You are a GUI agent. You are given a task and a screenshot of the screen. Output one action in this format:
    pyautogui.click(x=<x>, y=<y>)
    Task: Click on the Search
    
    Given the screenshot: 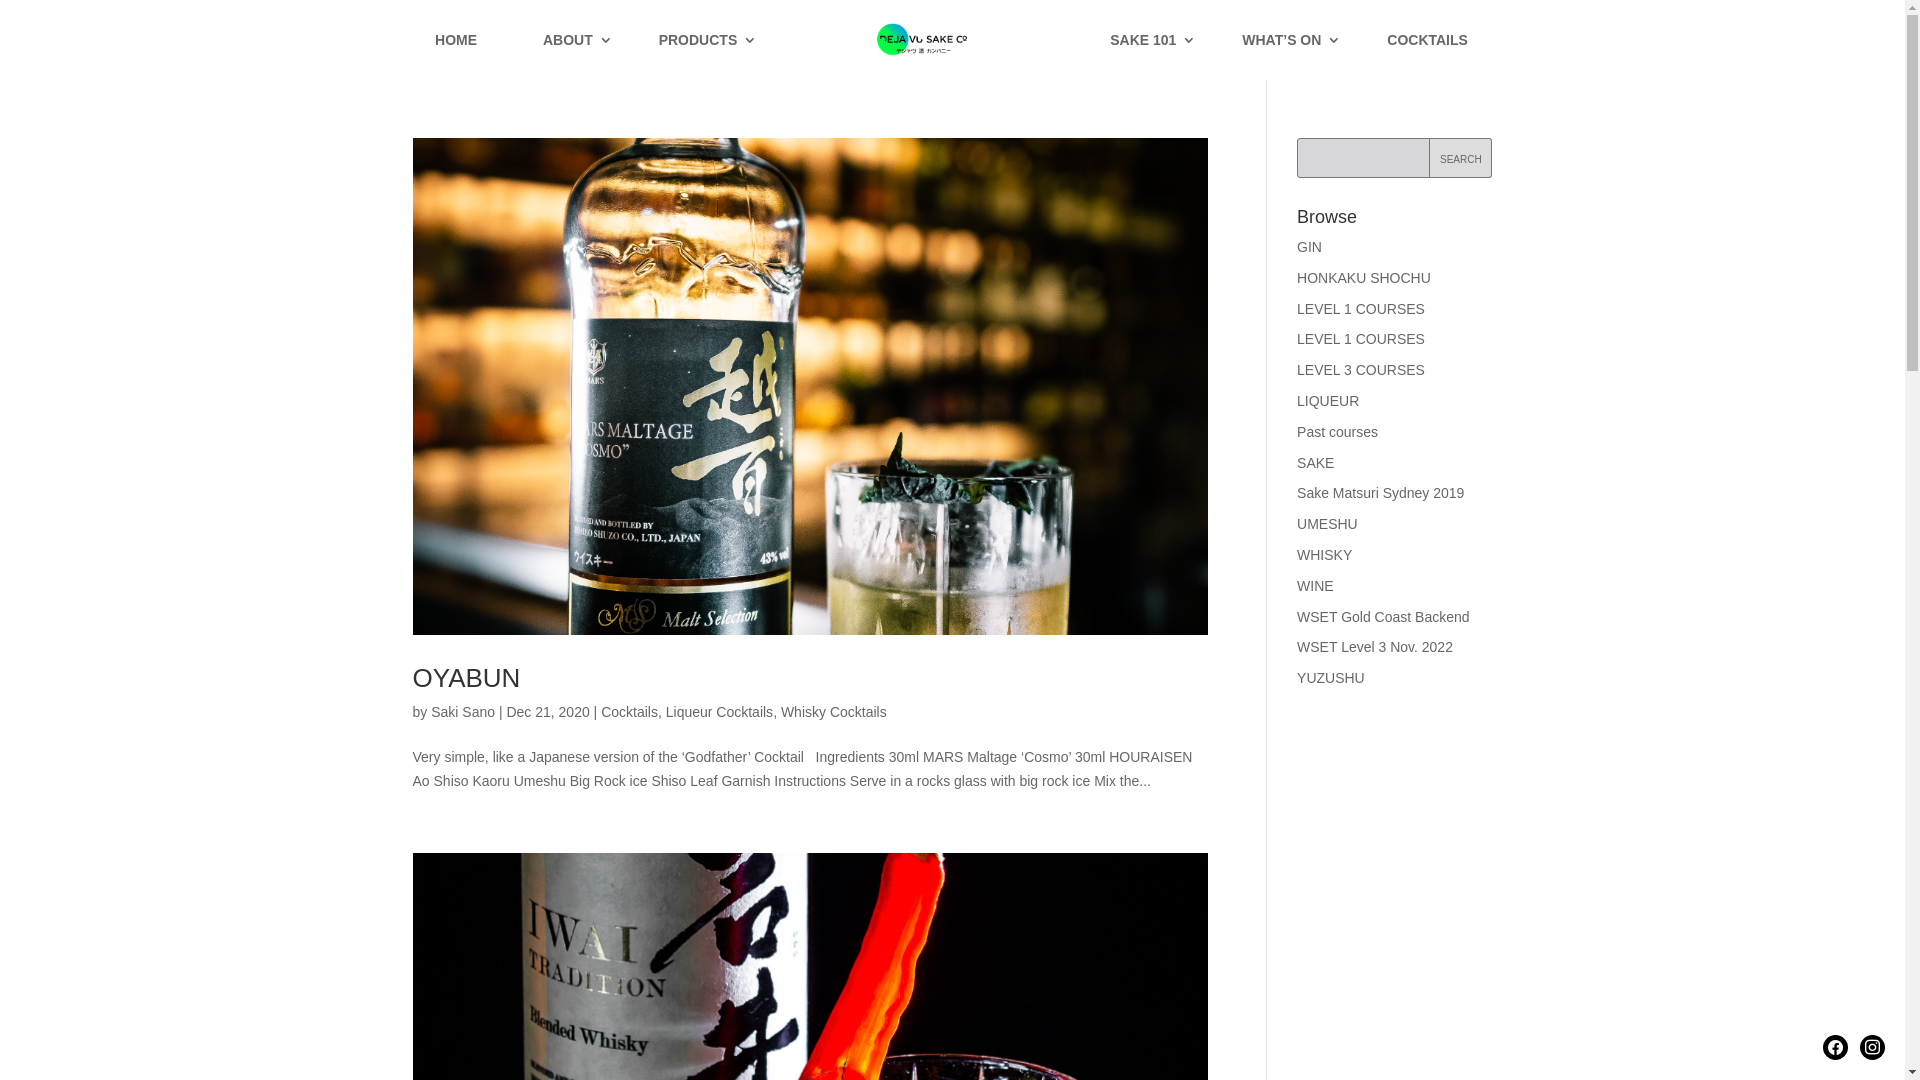 What is the action you would take?
    pyautogui.click(x=1460, y=158)
    